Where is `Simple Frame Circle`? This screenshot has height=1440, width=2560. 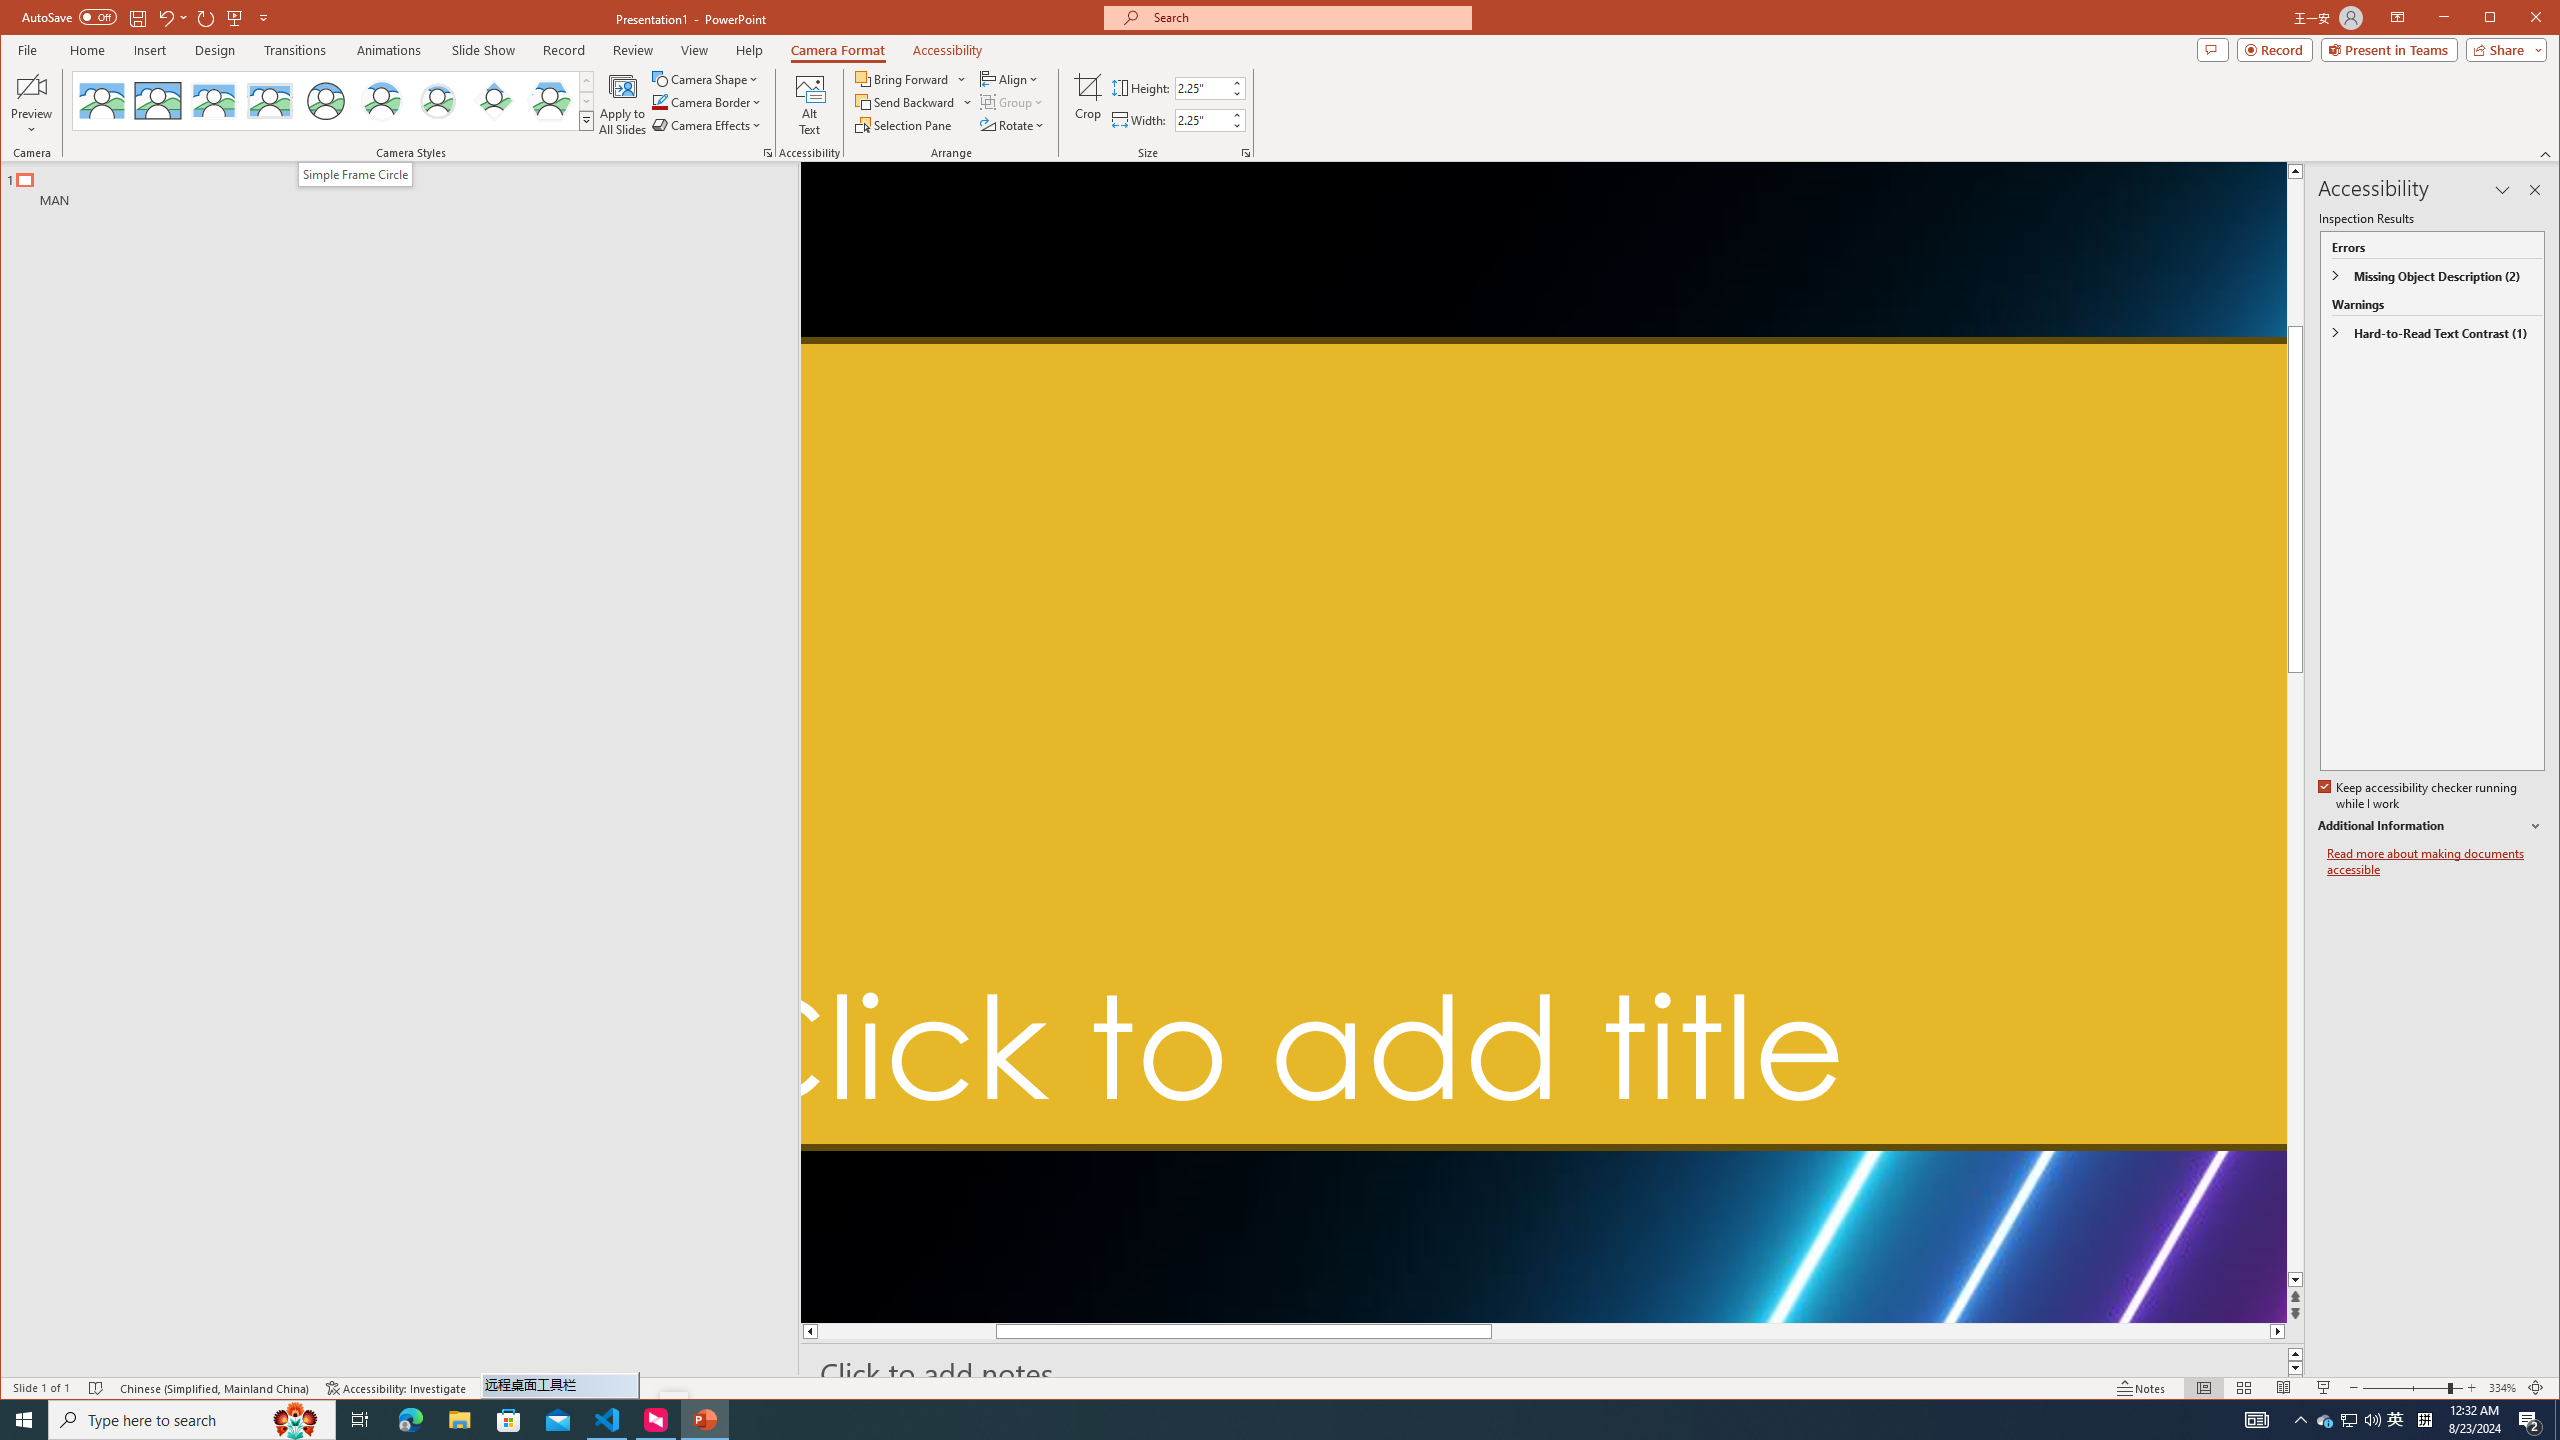 Simple Frame Circle is located at coordinates (324, 101).